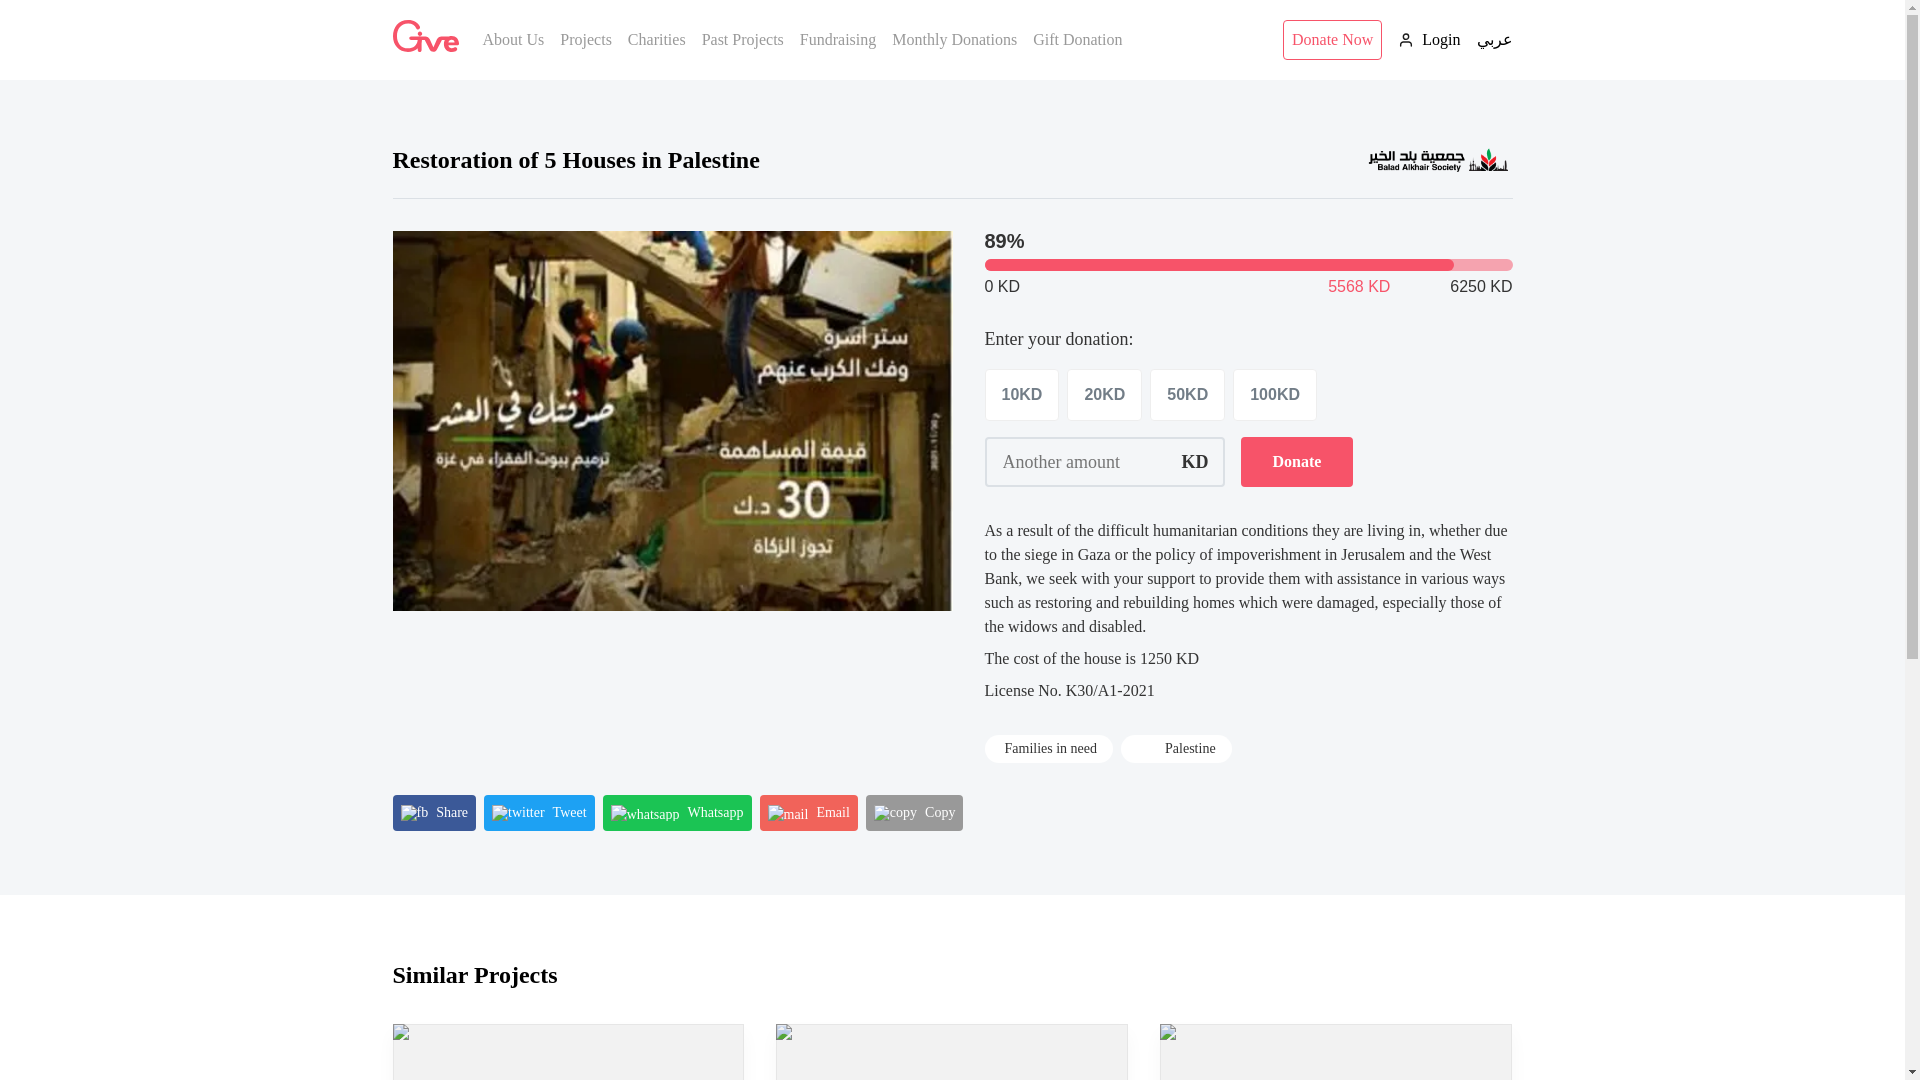 This screenshot has height=1080, width=1920. What do you see at coordinates (742, 40) in the screenshot?
I see `Past Projects` at bounding box center [742, 40].